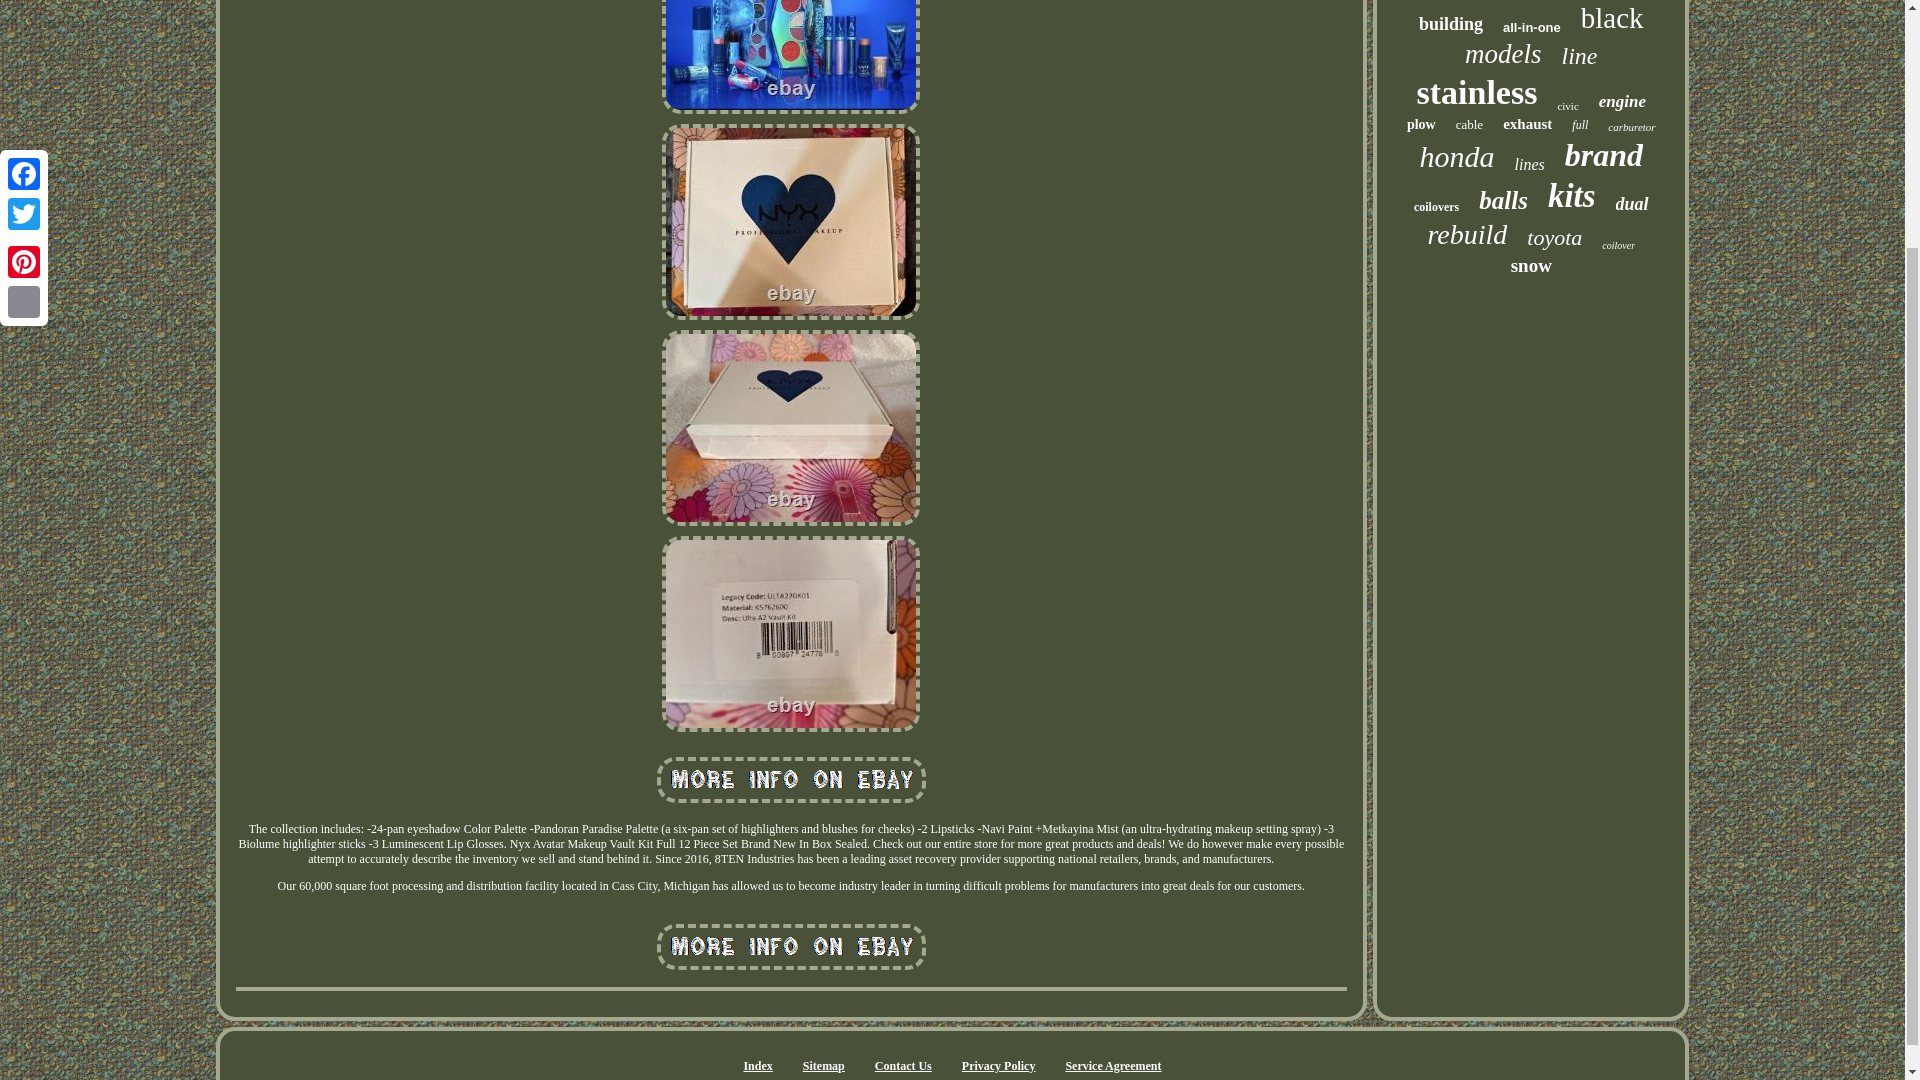 The height and width of the screenshot is (1080, 1920). What do you see at coordinates (1450, 24) in the screenshot?
I see `building` at bounding box center [1450, 24].